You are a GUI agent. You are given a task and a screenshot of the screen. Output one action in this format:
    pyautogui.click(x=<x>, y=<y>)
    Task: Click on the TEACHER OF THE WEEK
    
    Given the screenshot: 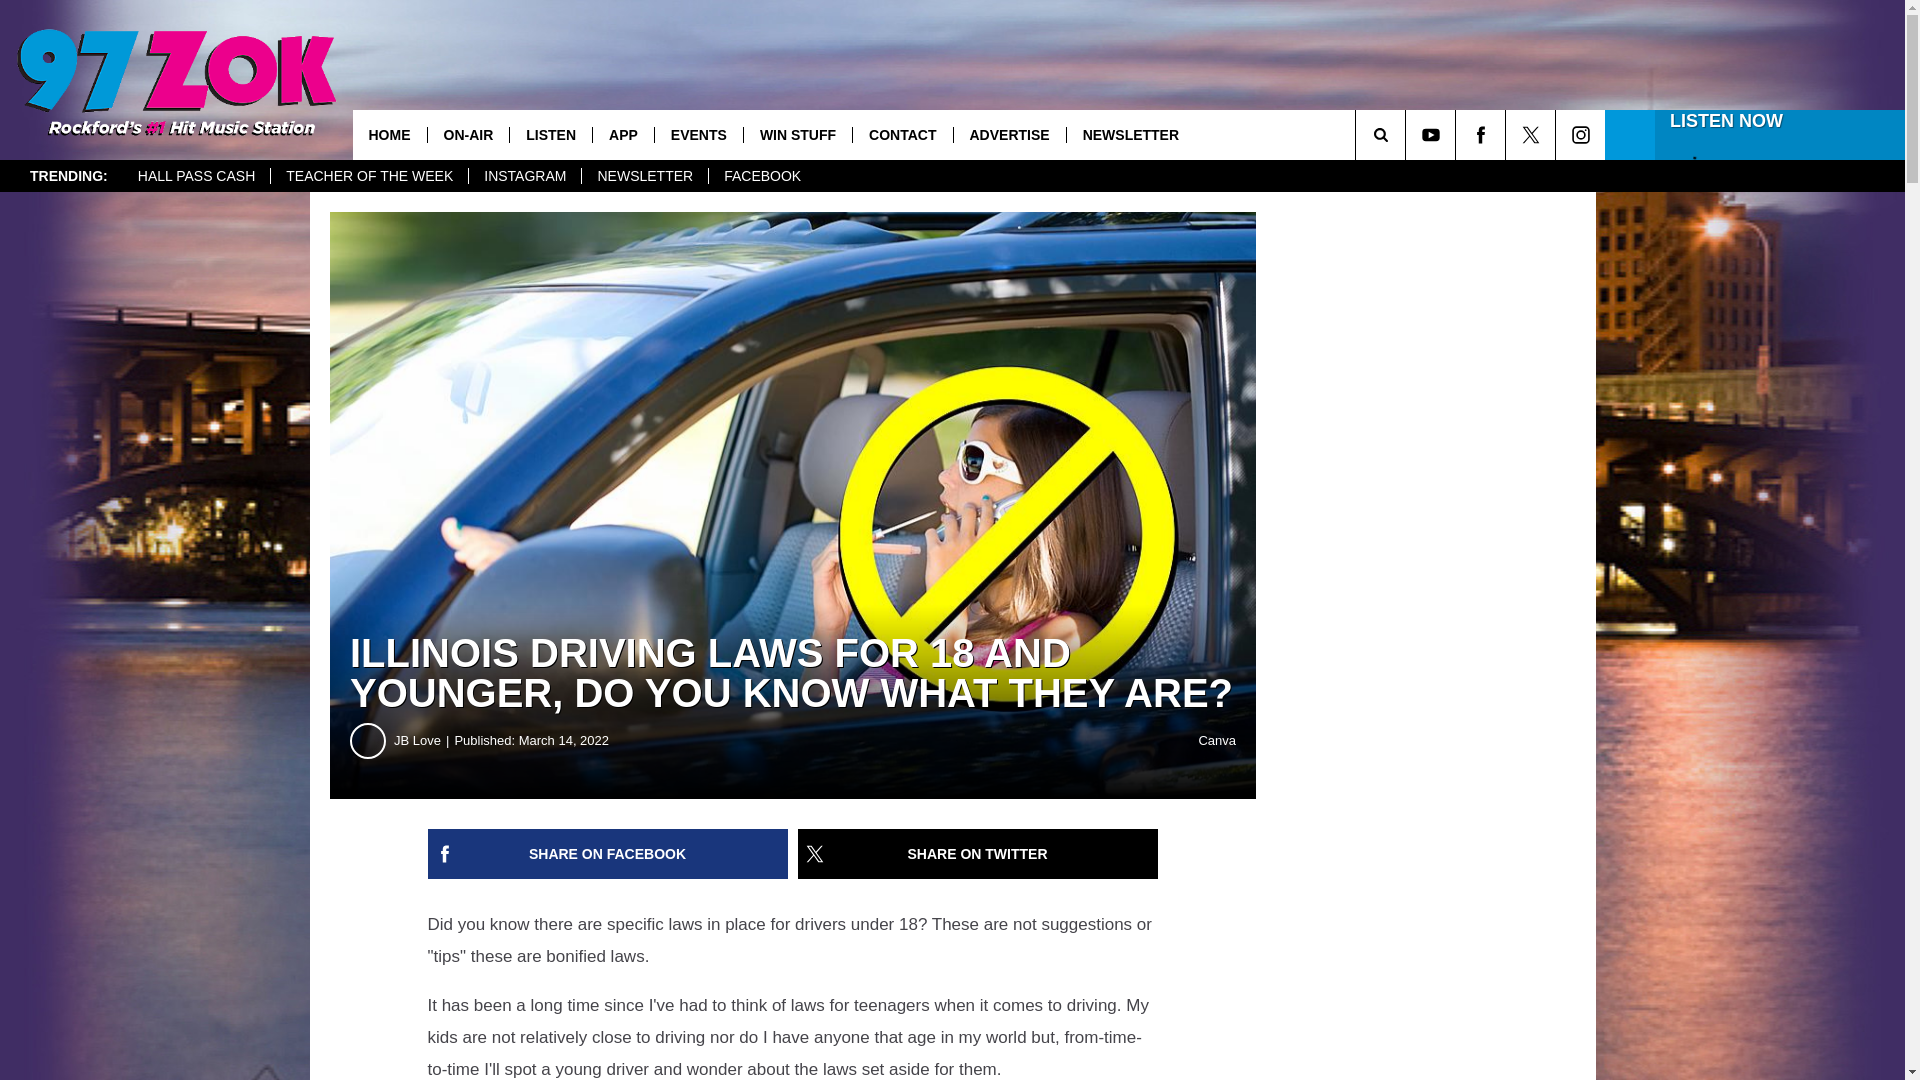 What is the action you would take?
    pyautogui.click(x=369, y=176)
    